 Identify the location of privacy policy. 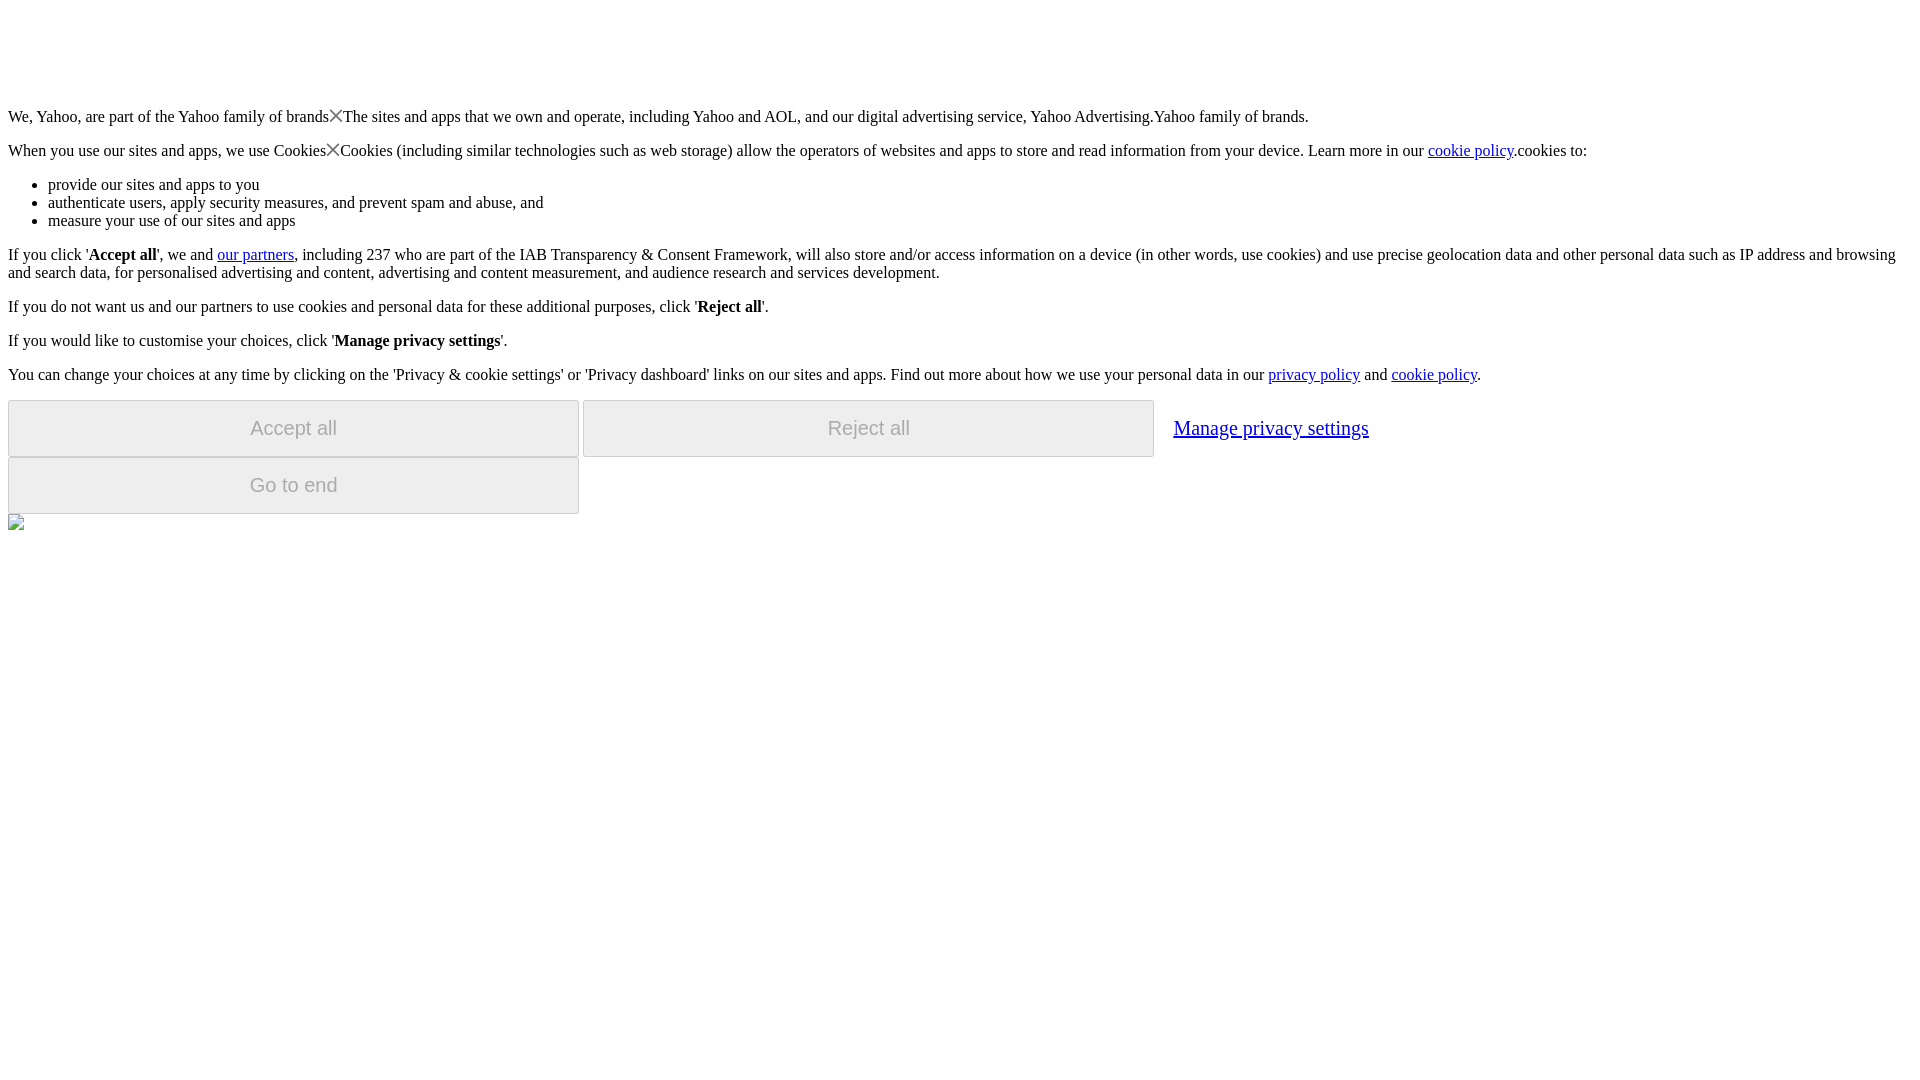
(1313, 374).